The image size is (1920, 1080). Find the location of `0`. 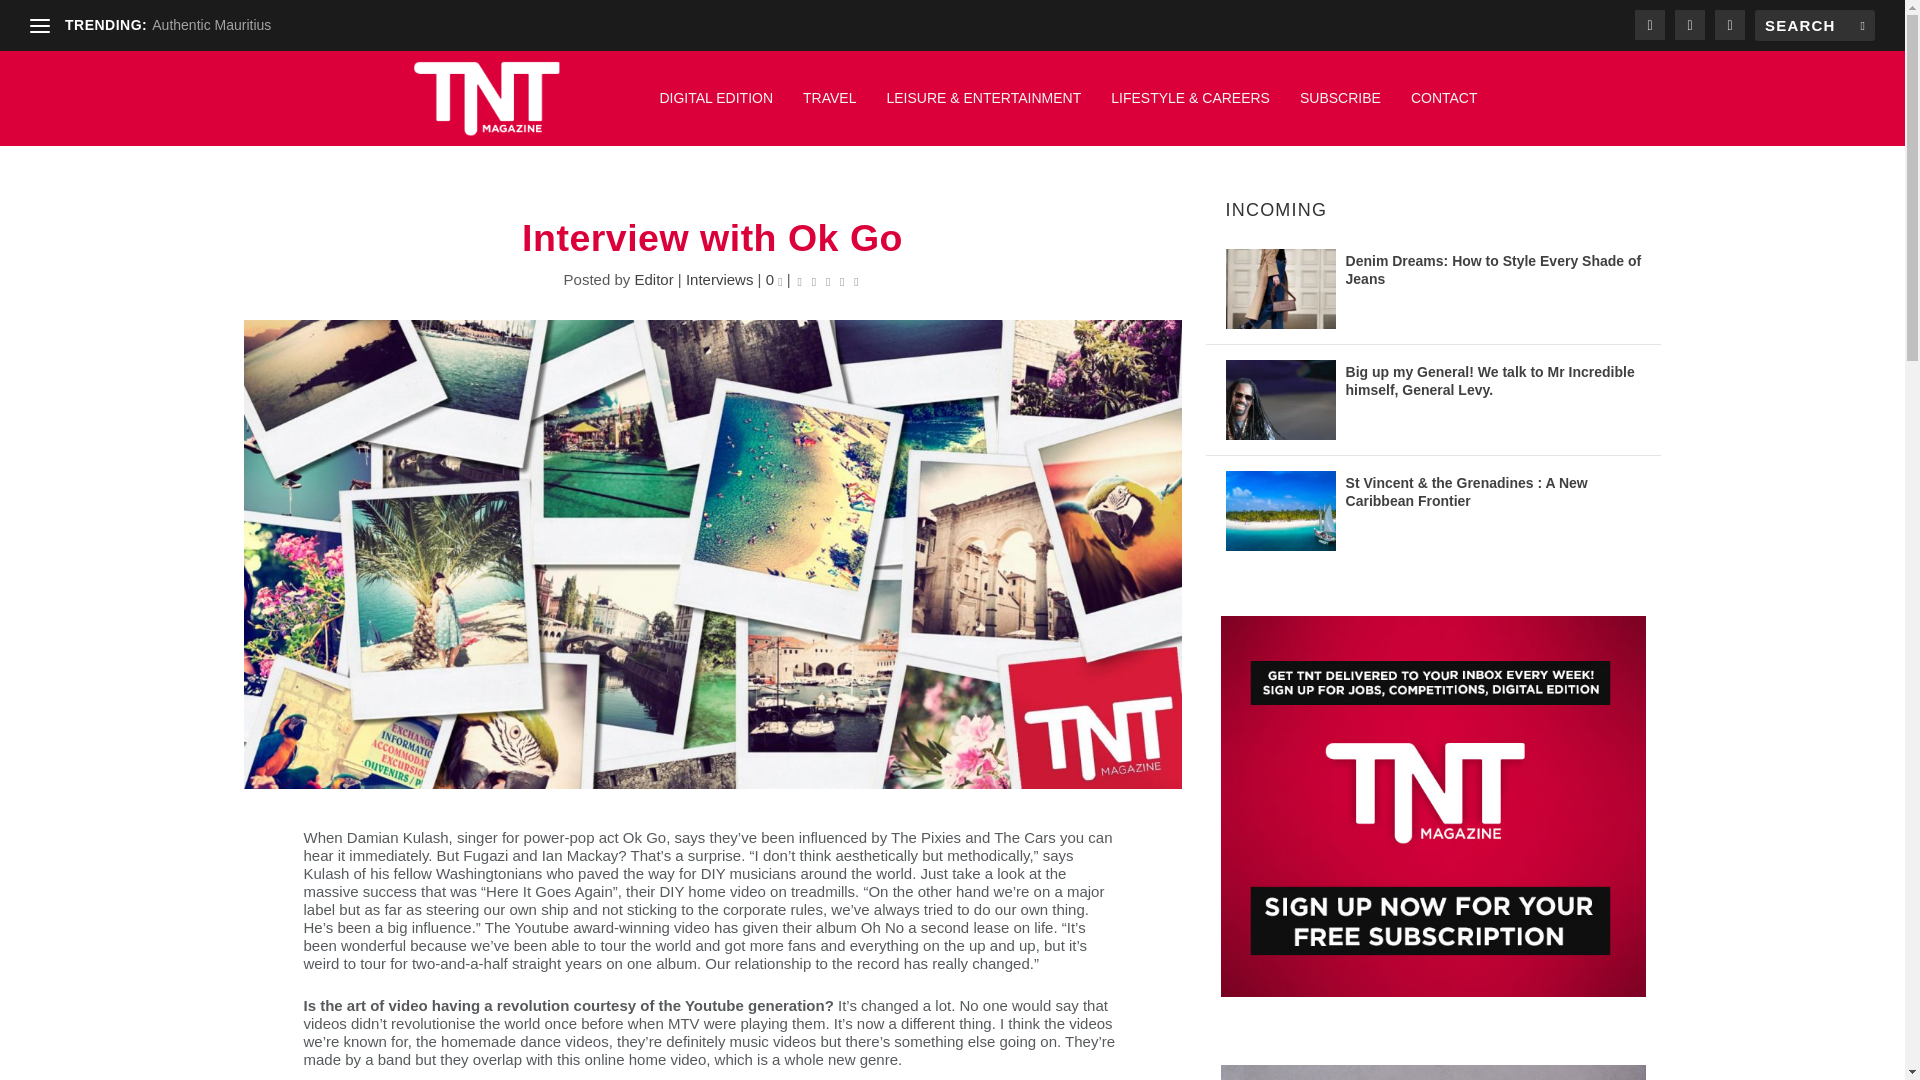

0 is located at coordinates (774, 280).